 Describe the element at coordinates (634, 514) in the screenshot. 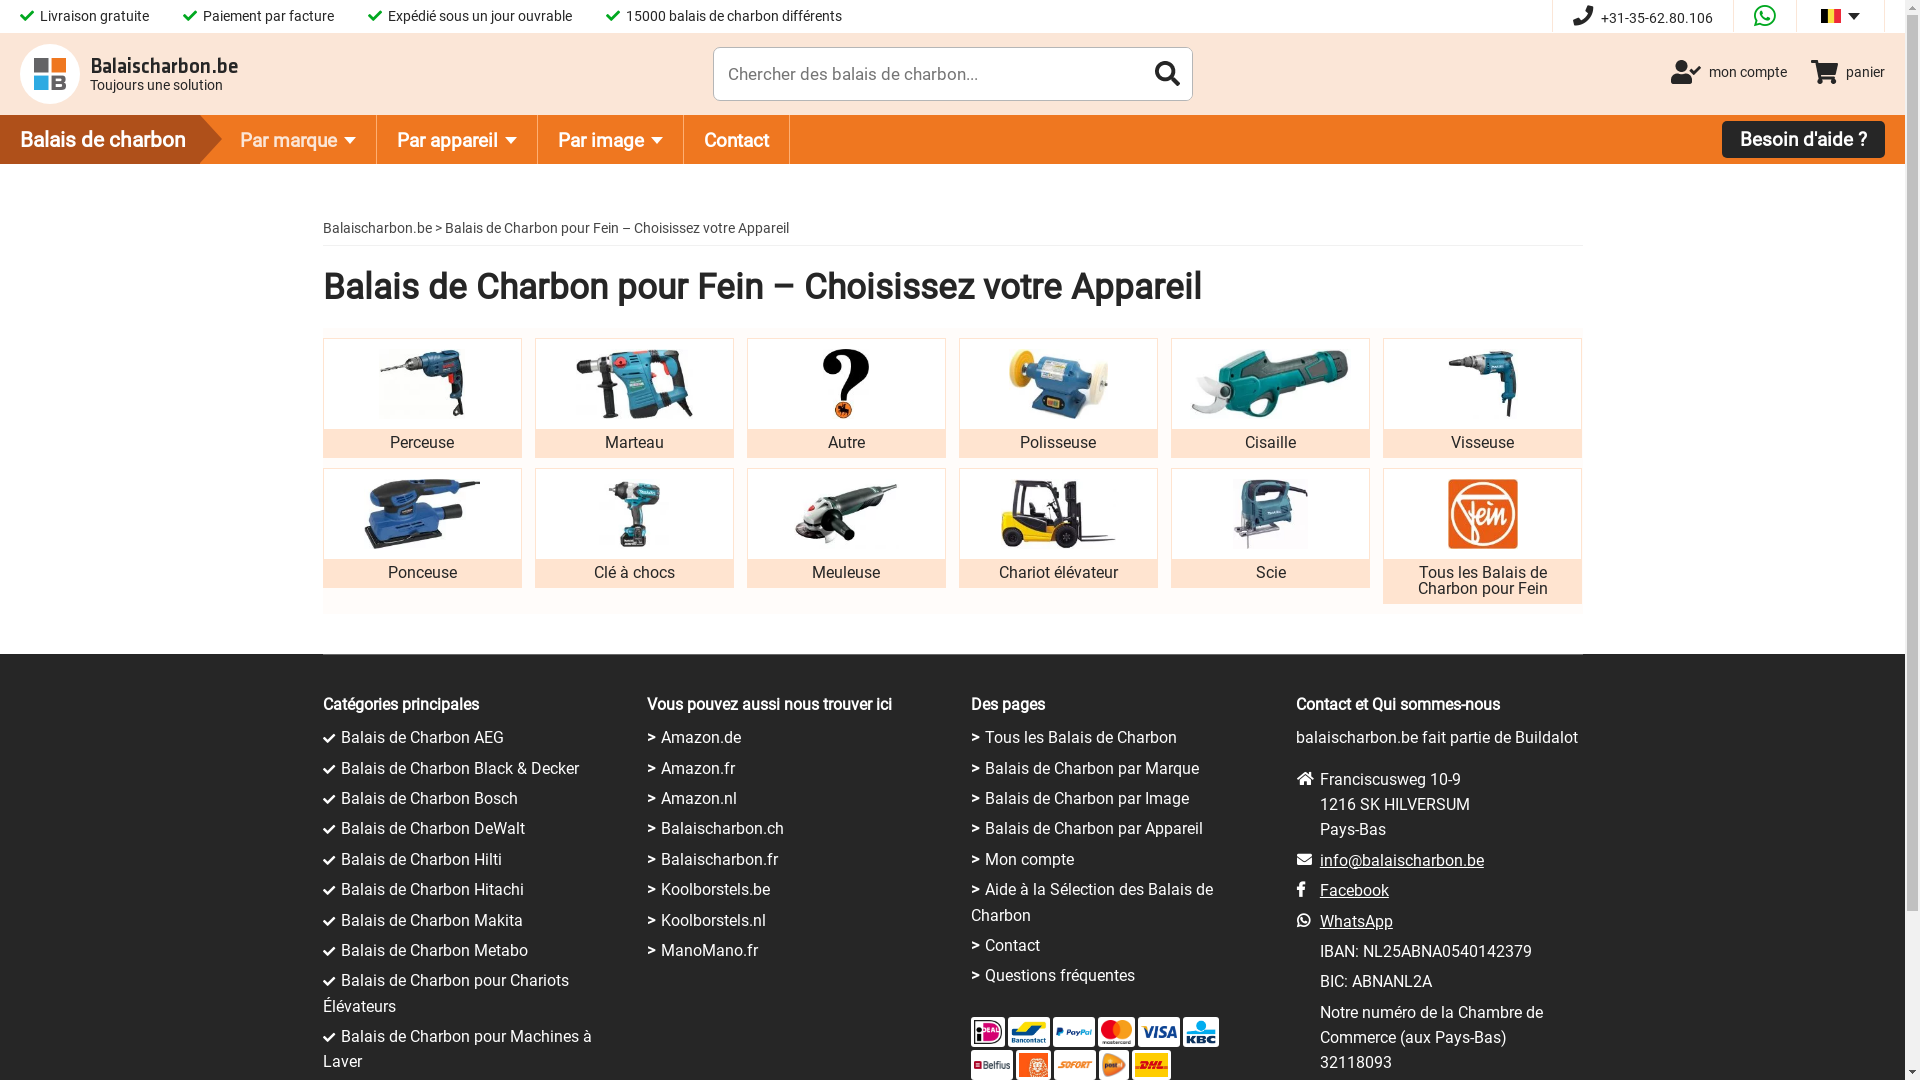

I see `cle-a-chocs` at that location.